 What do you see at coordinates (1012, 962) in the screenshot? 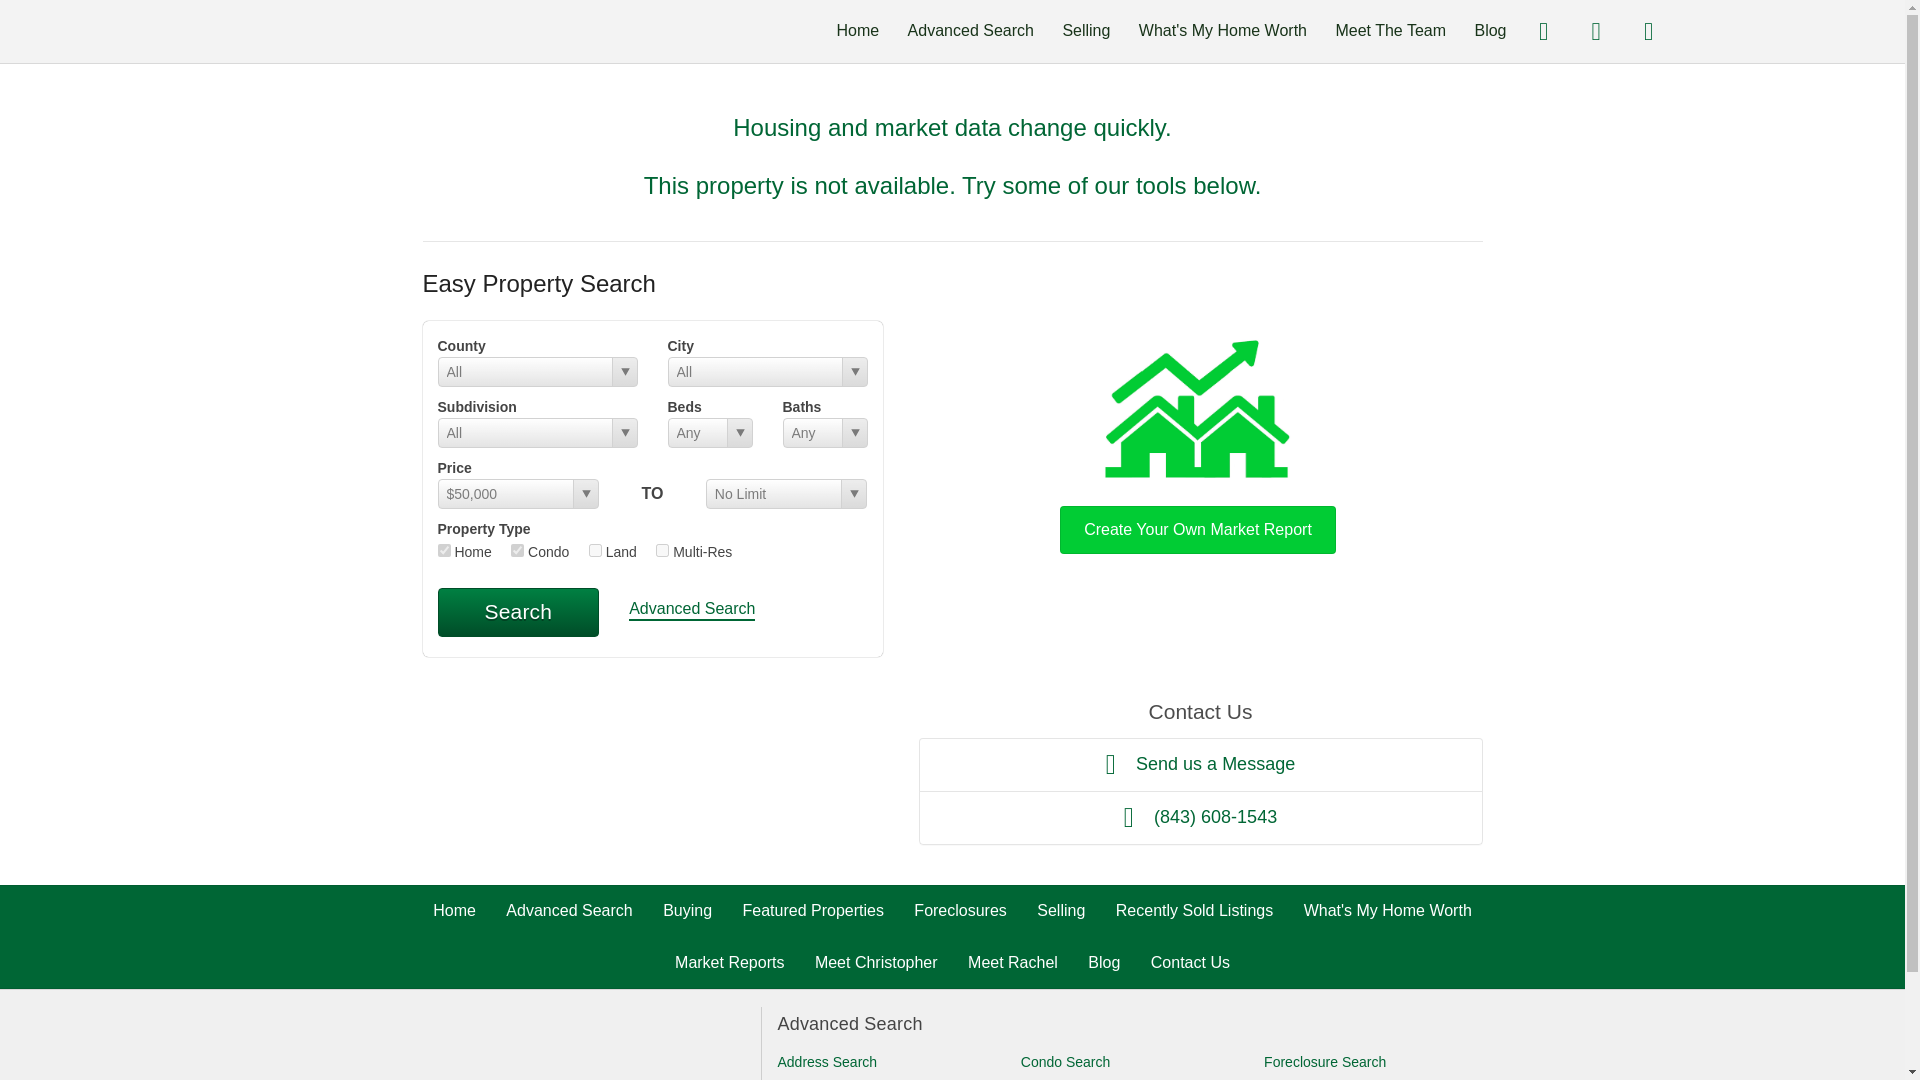
I see `Meet Rachel` at bounding box center [1012, 962].